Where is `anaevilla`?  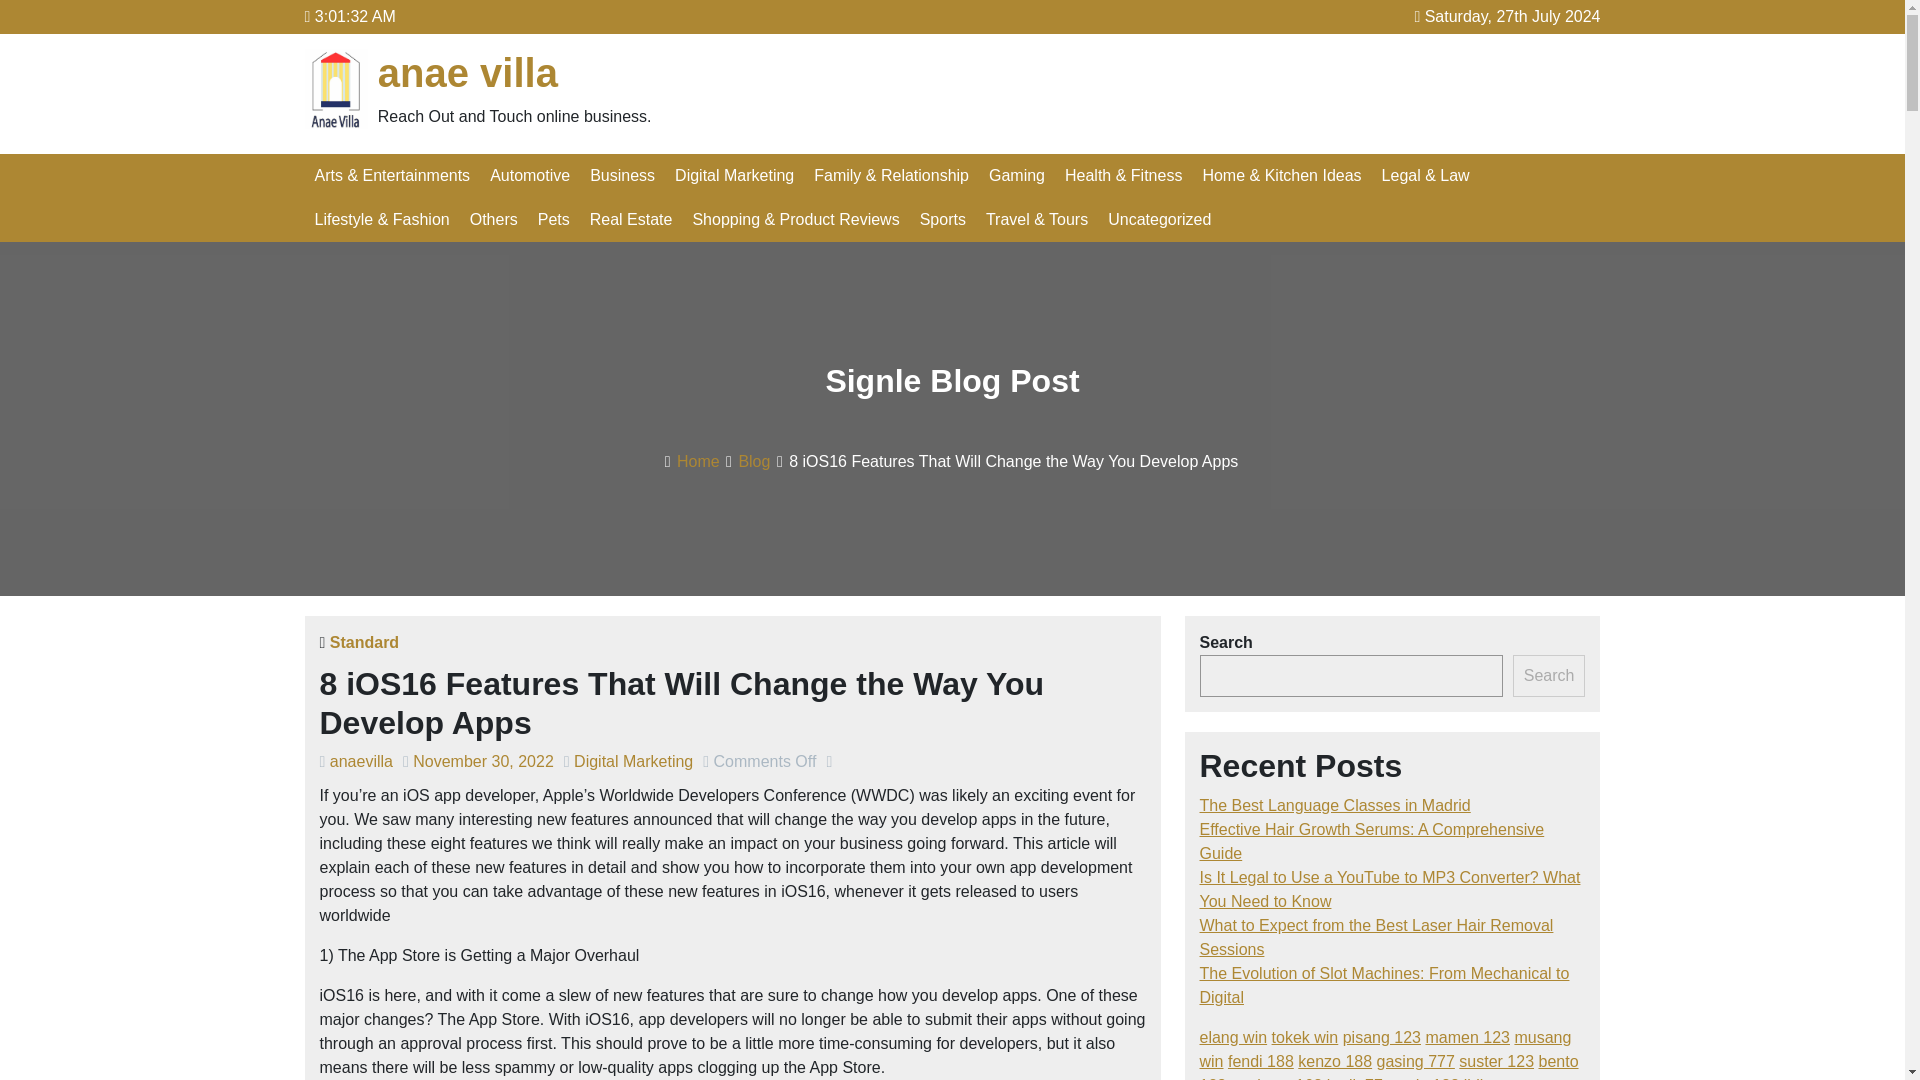 anaevilla is located at coordinates (362, 761).